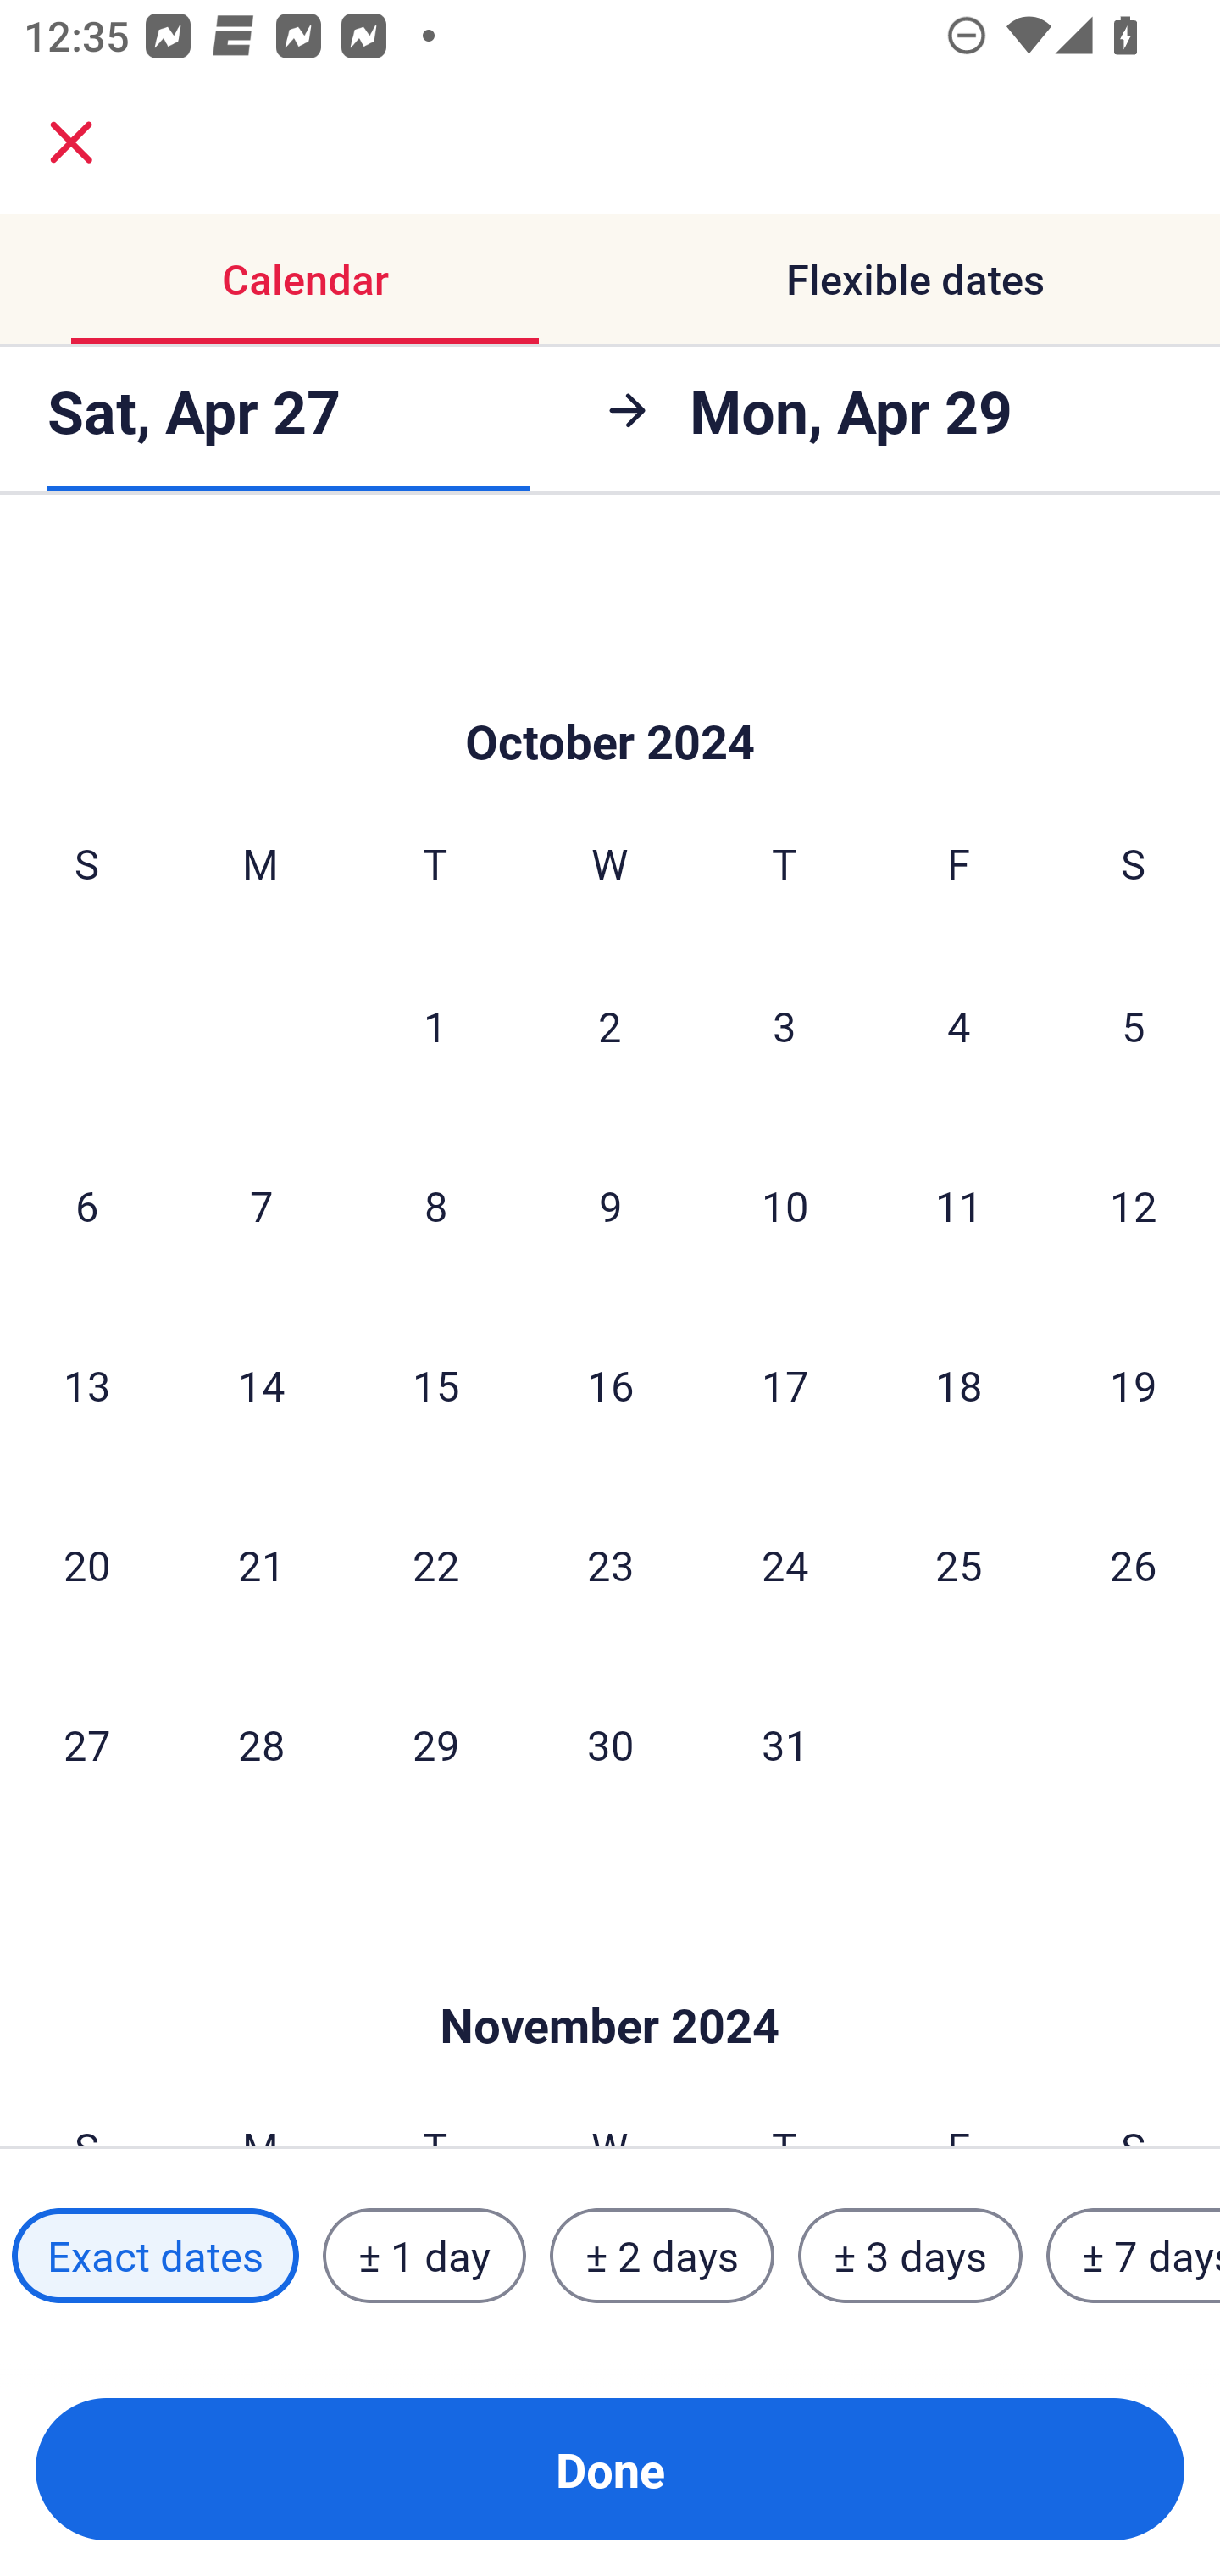  Describe the element at coordinates (435, 1744) in the screenshot. I see `29 Tuesday, October 29, 2024` at that location.